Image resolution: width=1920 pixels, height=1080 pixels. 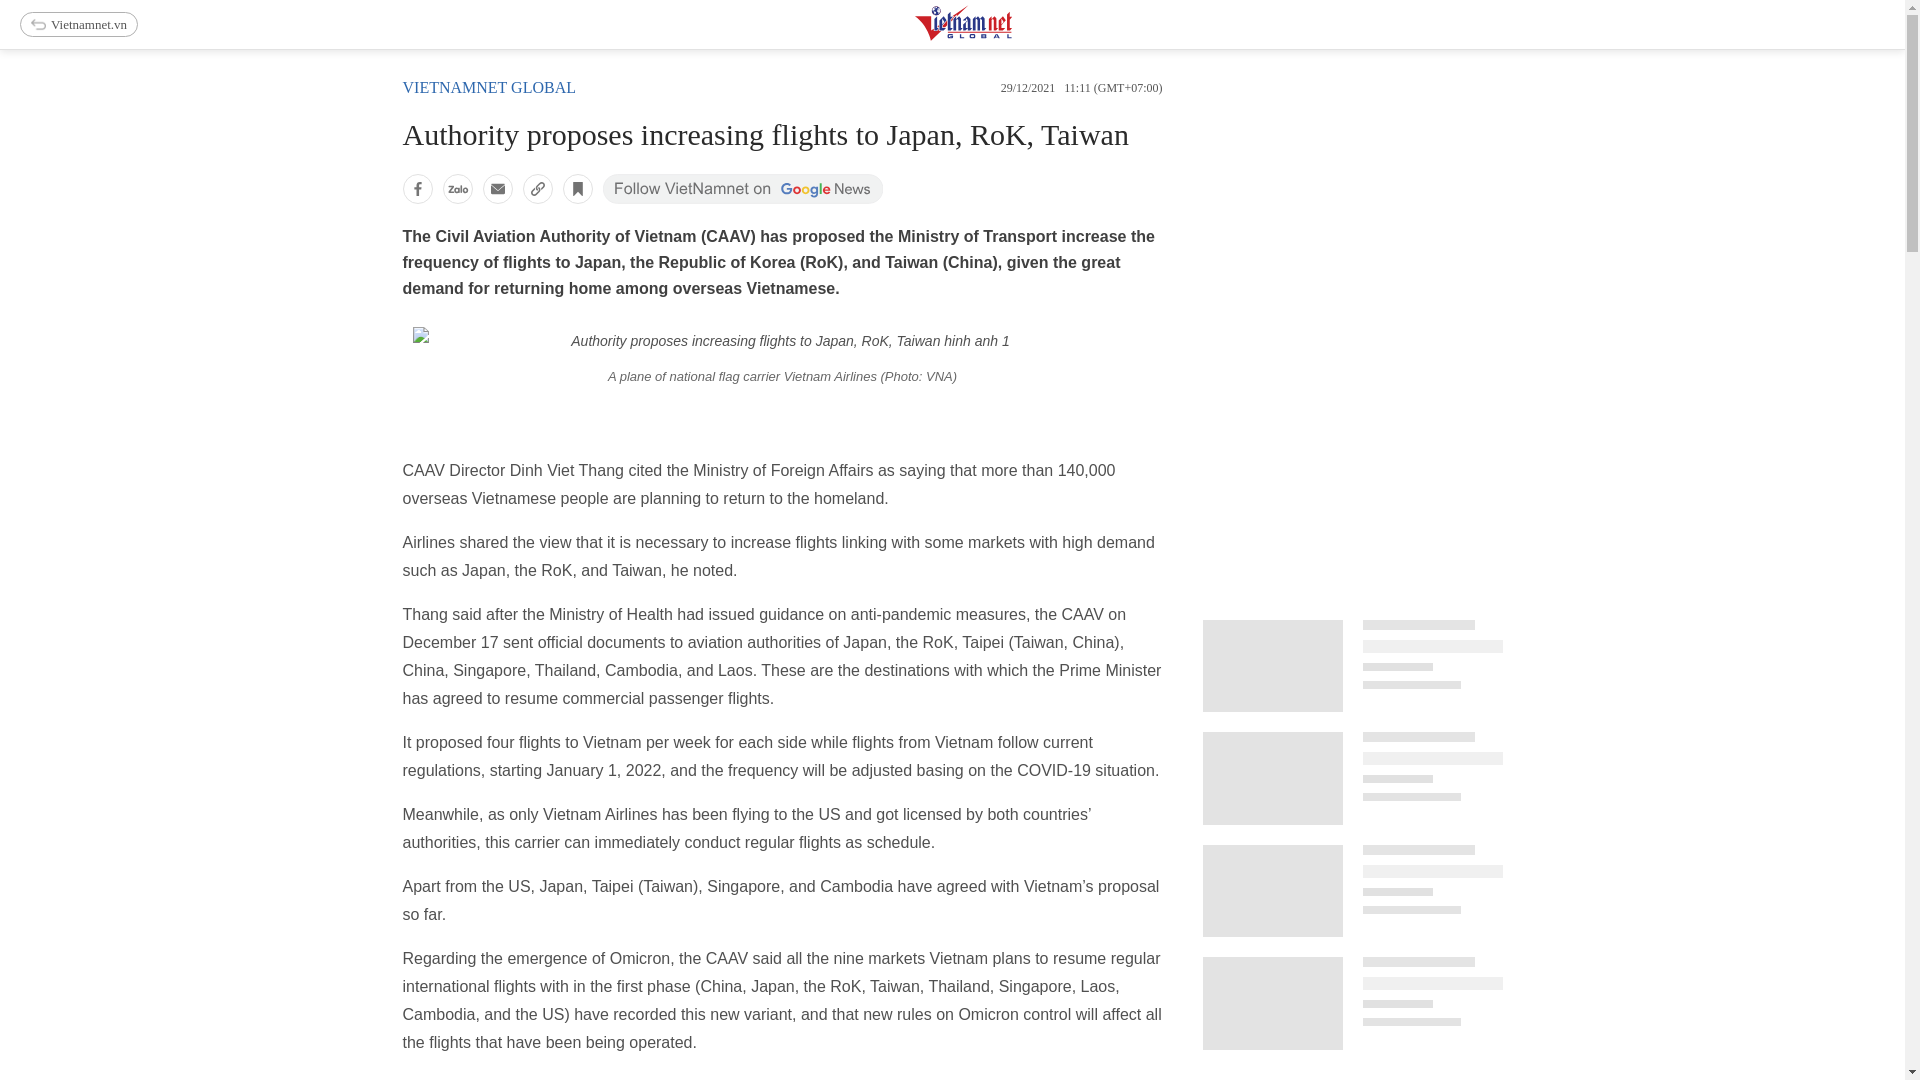 I want to click on Share the post on zalo, so click(x=456, y=188).